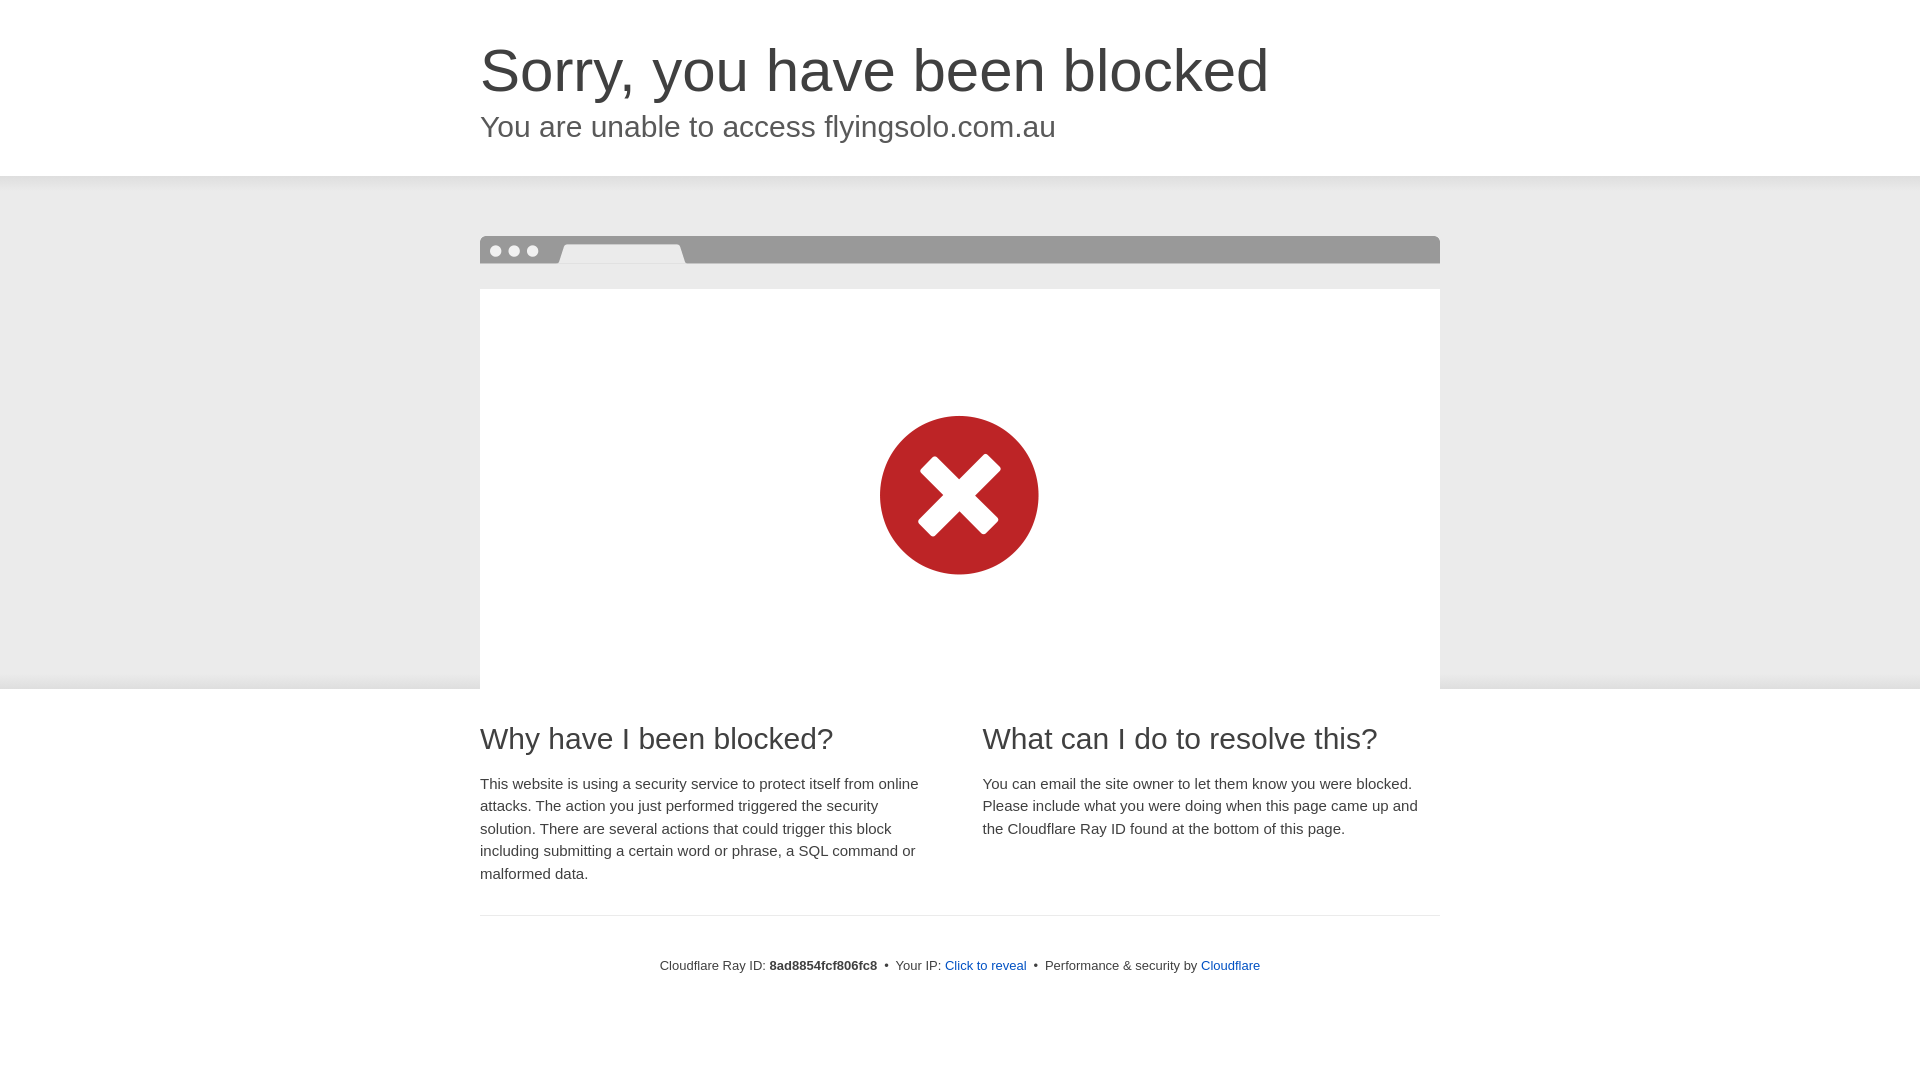 Image resolution: width=1920 pixels, height=1080 pixels. I want to click on Cloudflare, so click(1230, 965).